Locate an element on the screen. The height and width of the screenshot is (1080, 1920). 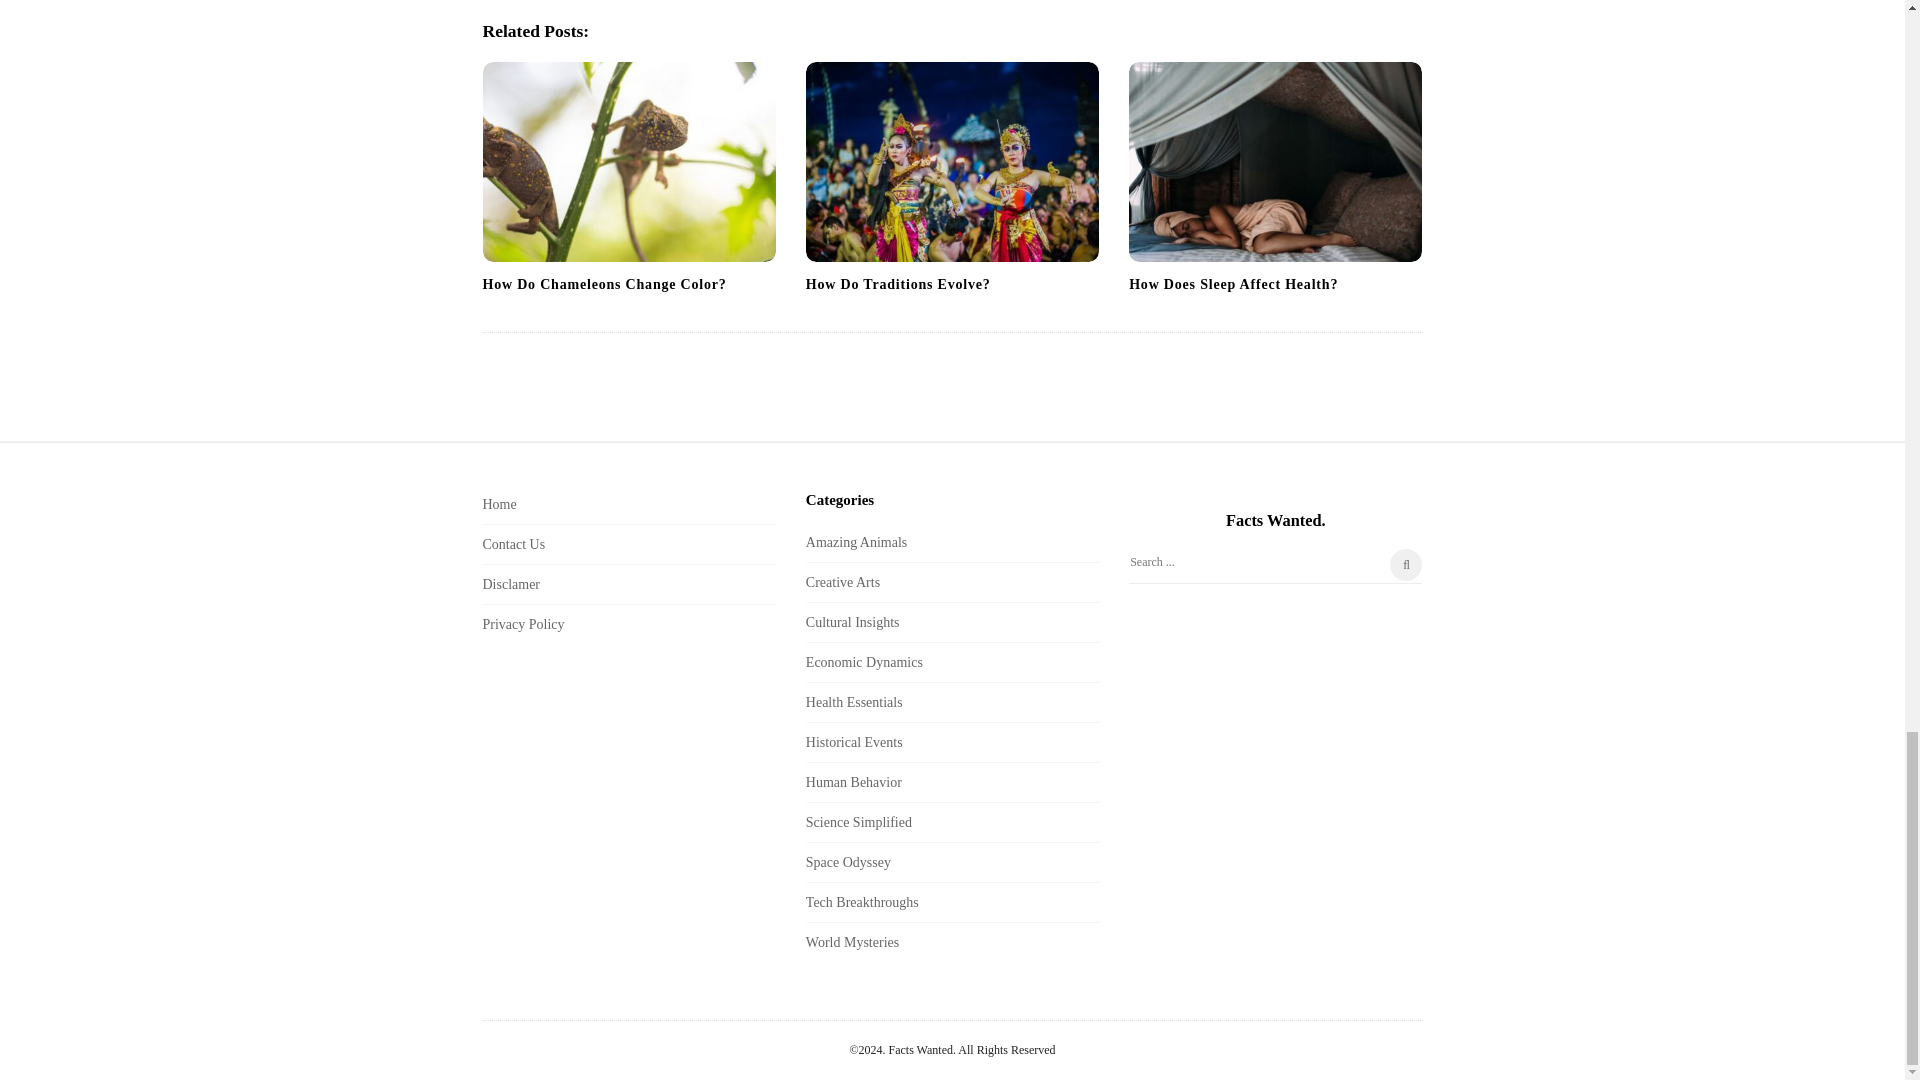
Science Simplified is located at coordinates (859, 822).